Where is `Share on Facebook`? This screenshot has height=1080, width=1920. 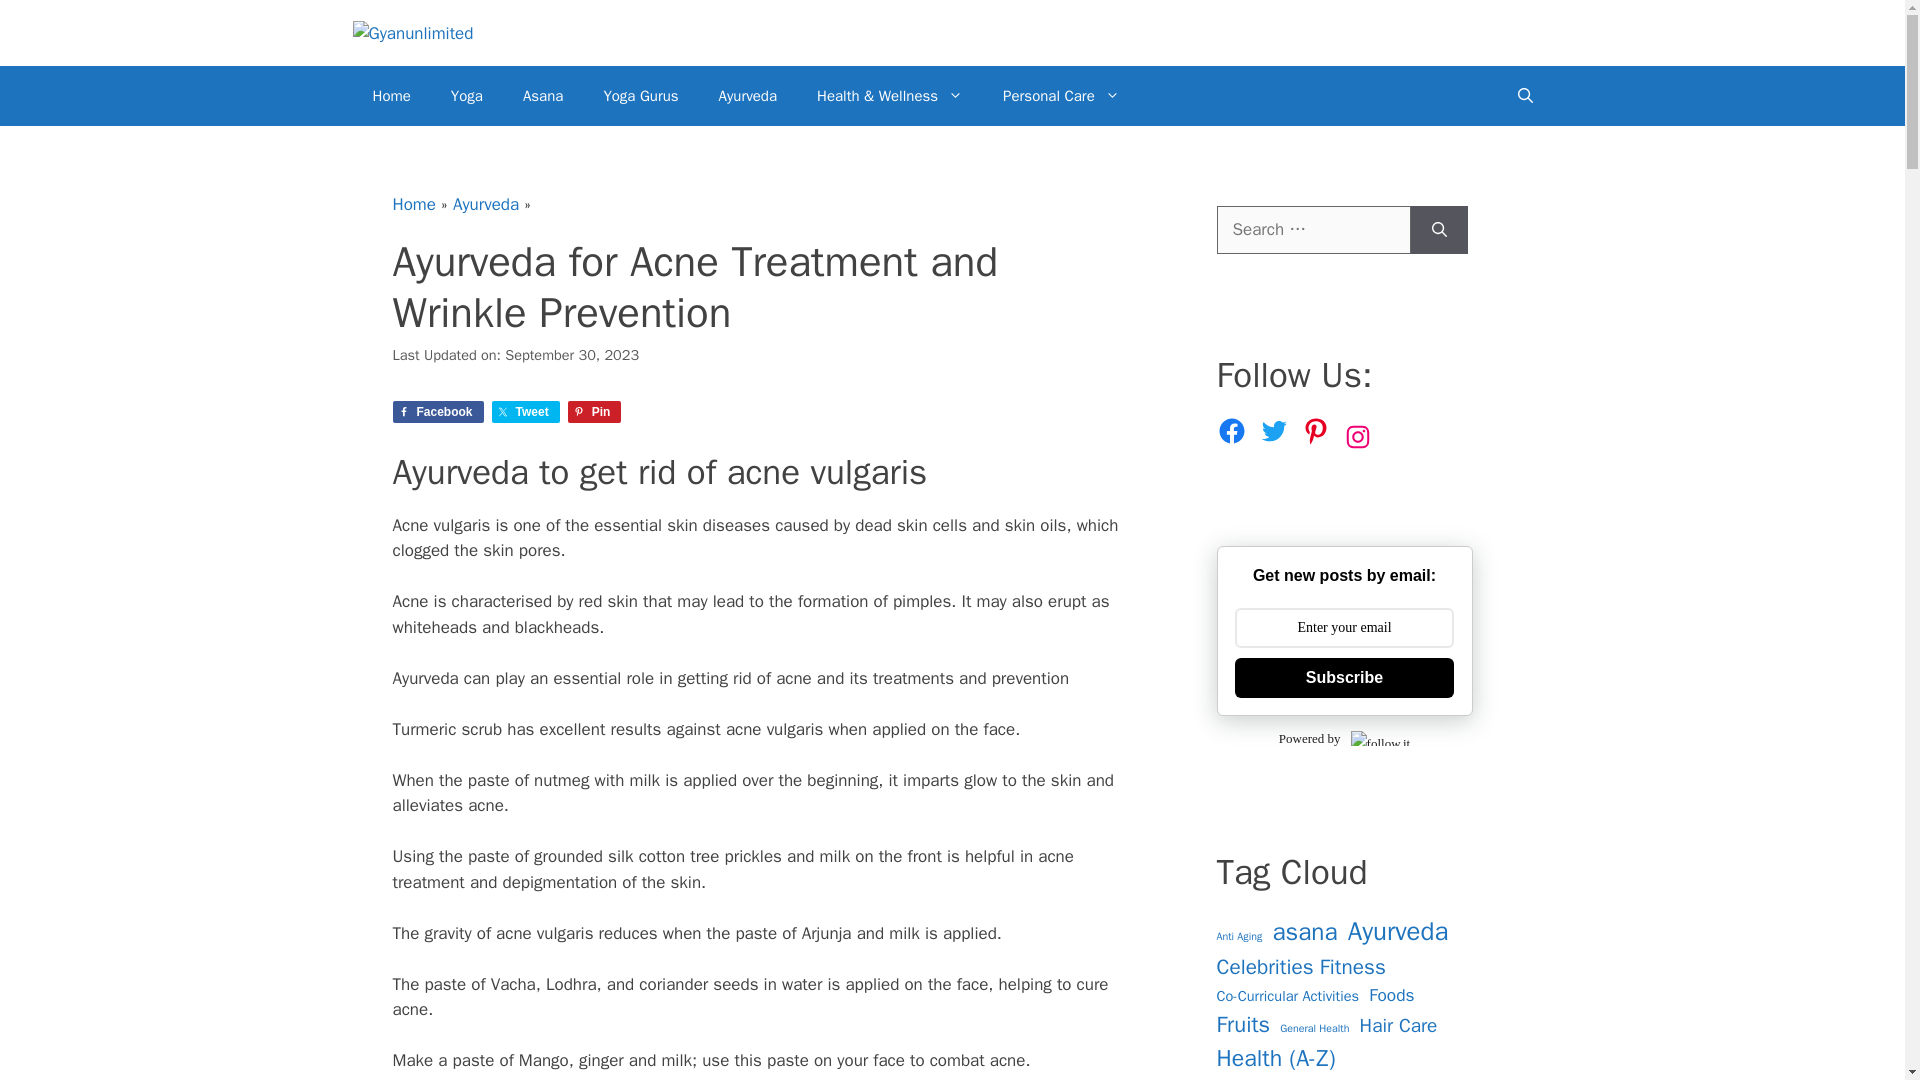 Share on Facebook is located at coordinates (437, 412).